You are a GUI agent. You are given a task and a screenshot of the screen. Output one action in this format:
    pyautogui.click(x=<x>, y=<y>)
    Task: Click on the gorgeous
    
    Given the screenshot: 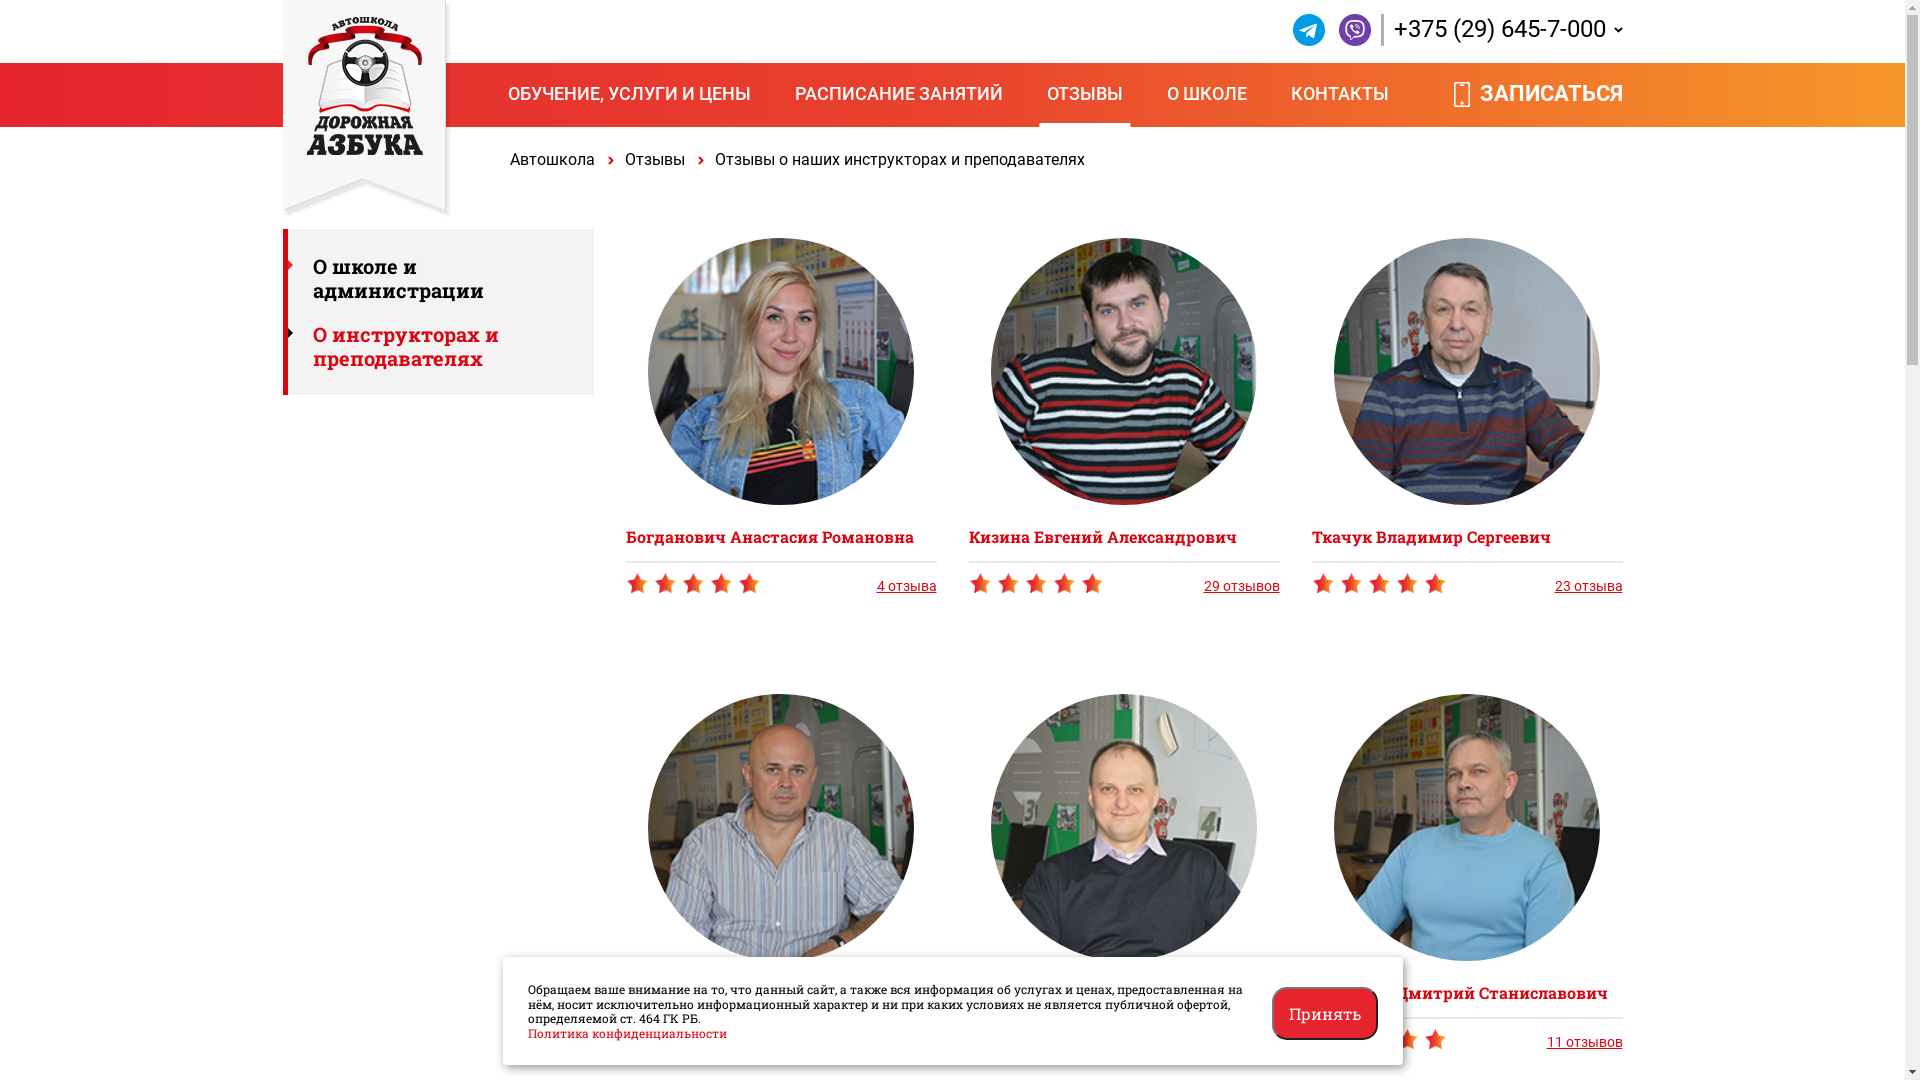 What is the action you would take?
    pyautogui.click(x=750, y=584)
    